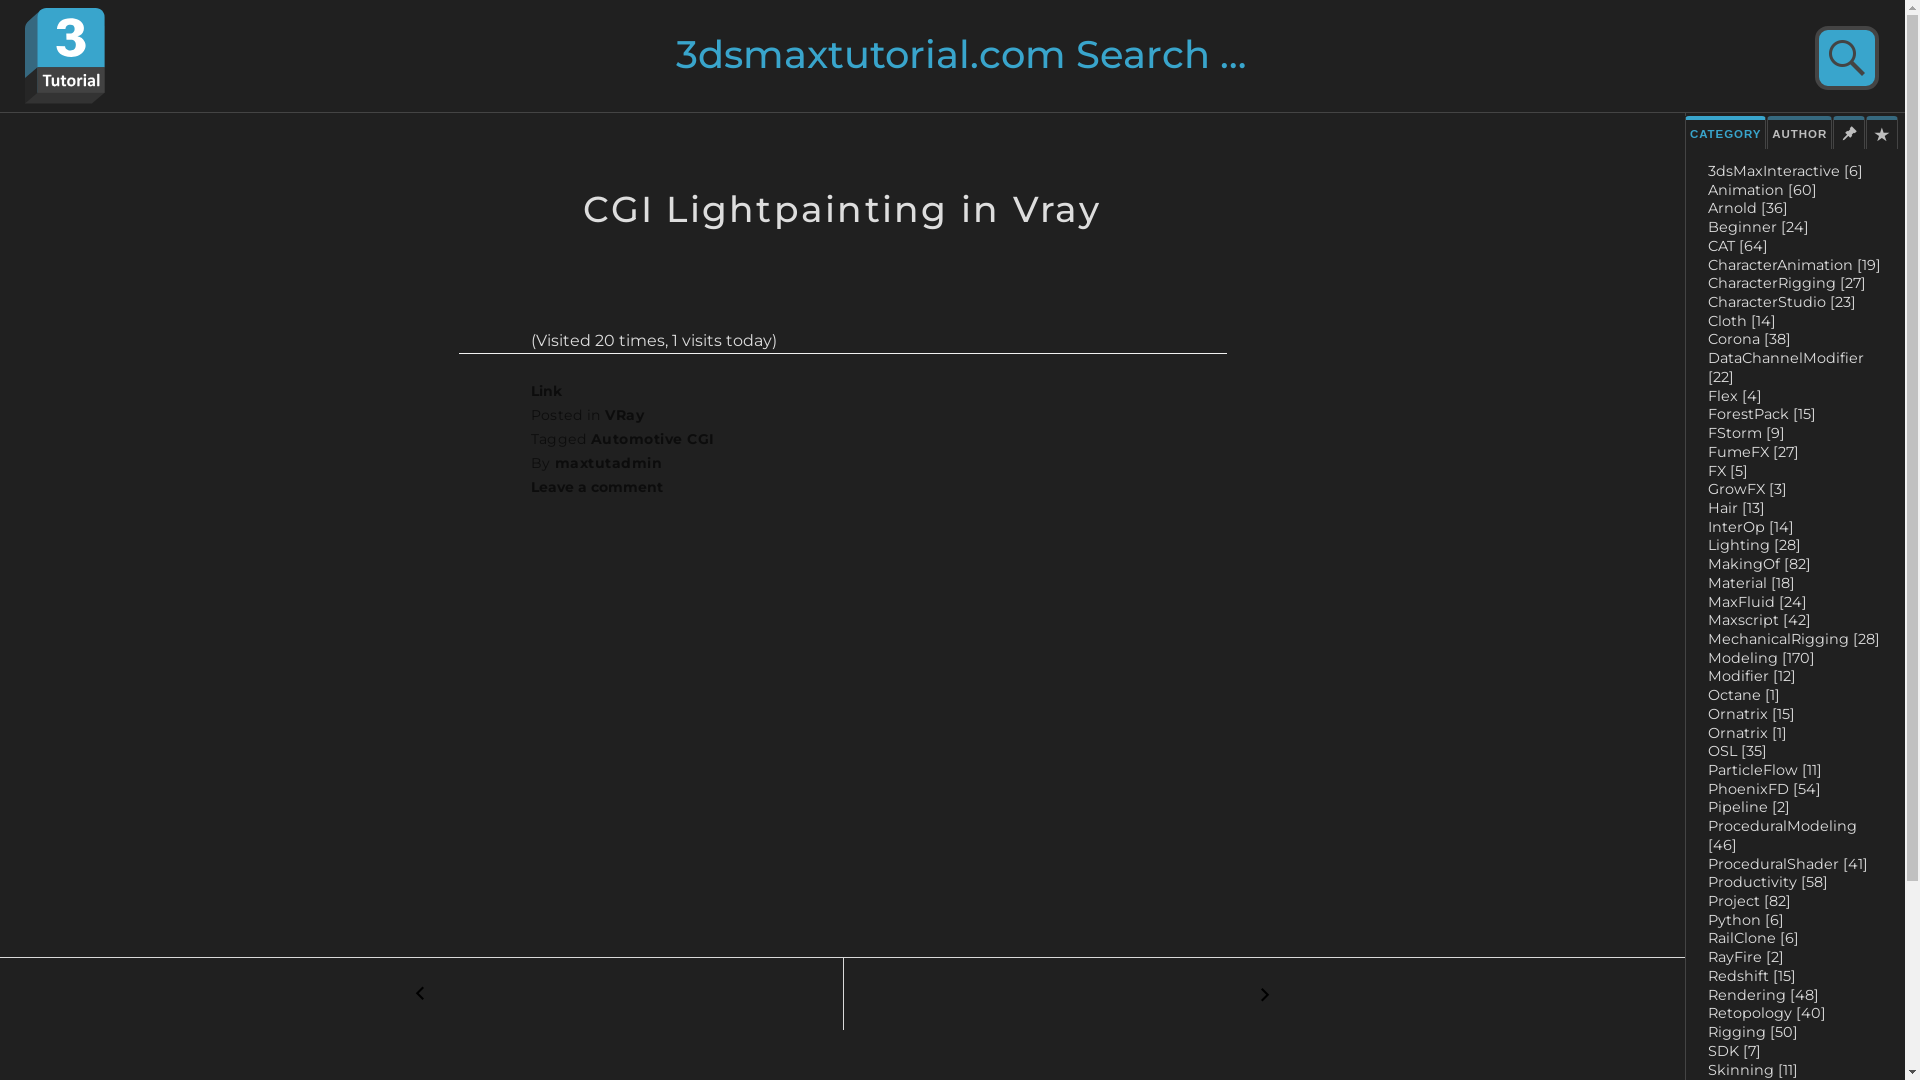  I want to click on Link, so click(546, 391).